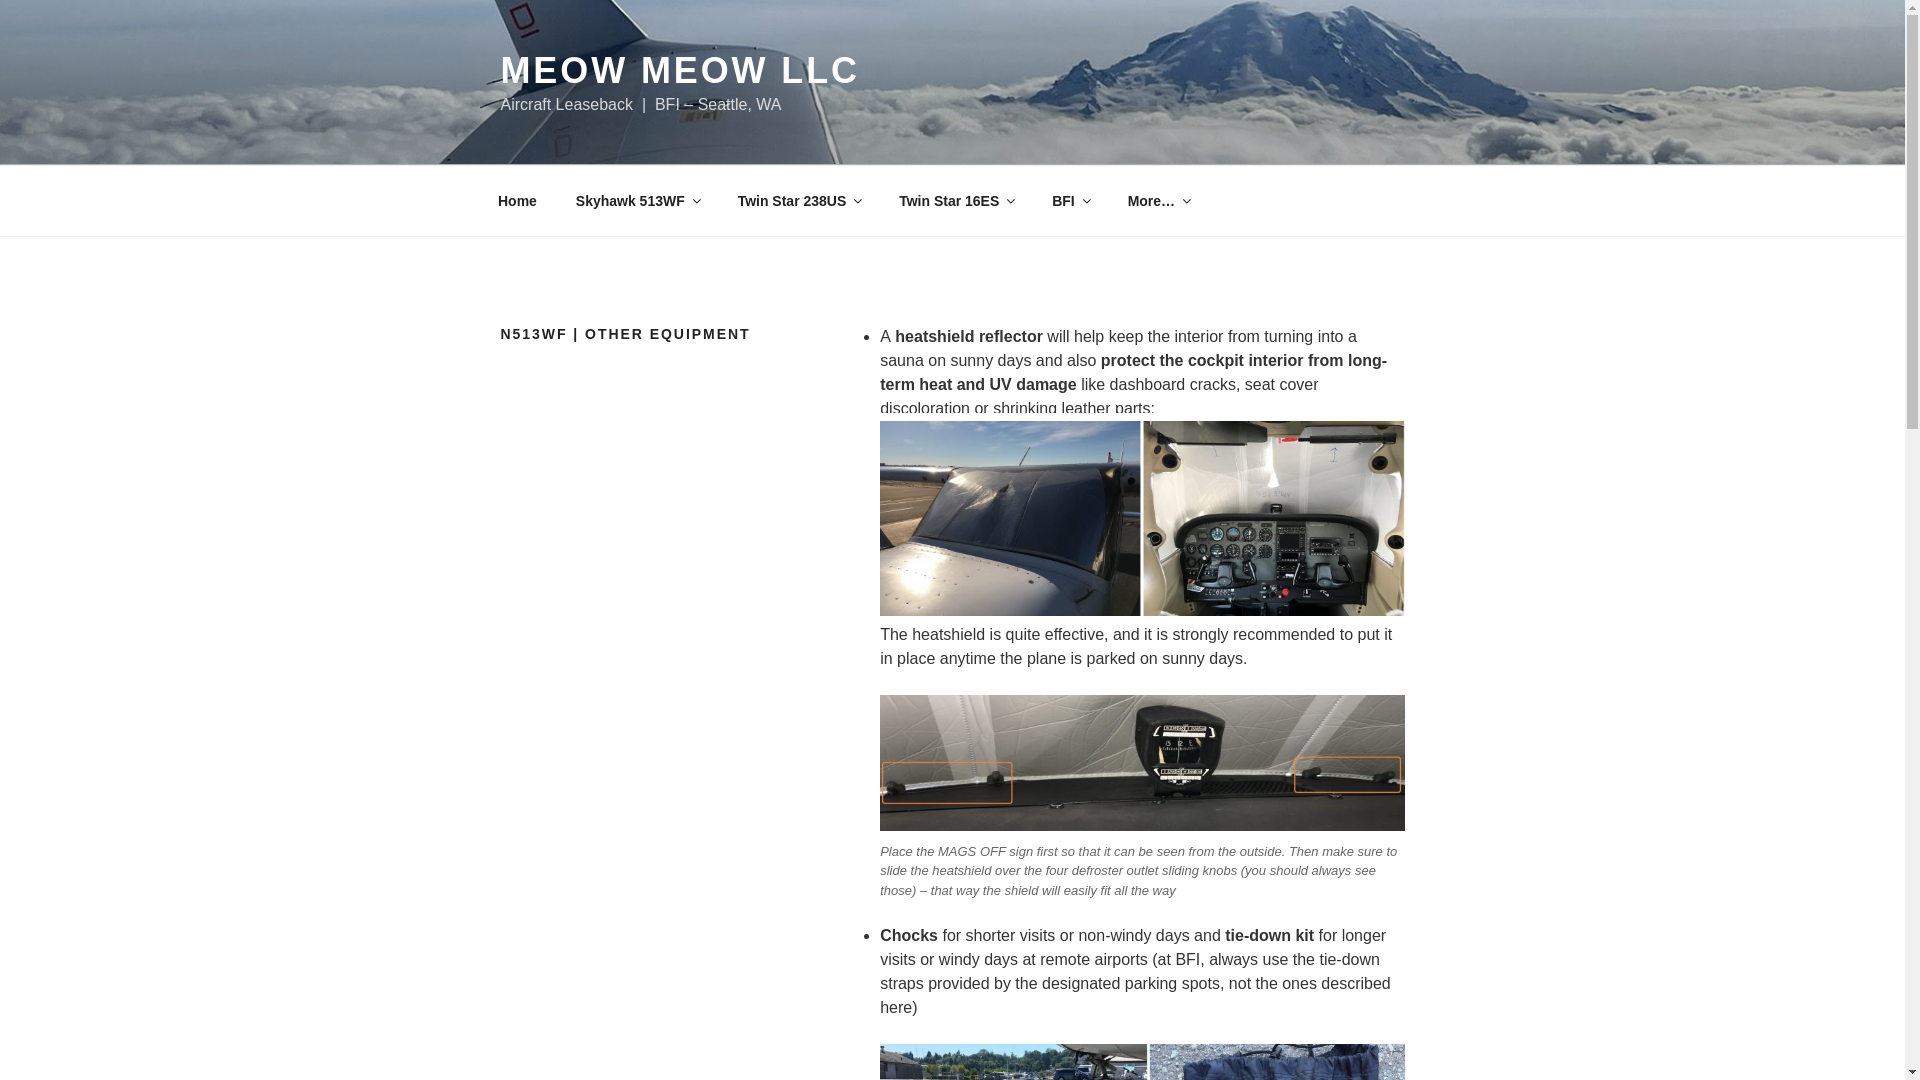  Describe the element at coordinates (678, 70) in the screenshot. I see `MEOW MEOW LLC` at that location.